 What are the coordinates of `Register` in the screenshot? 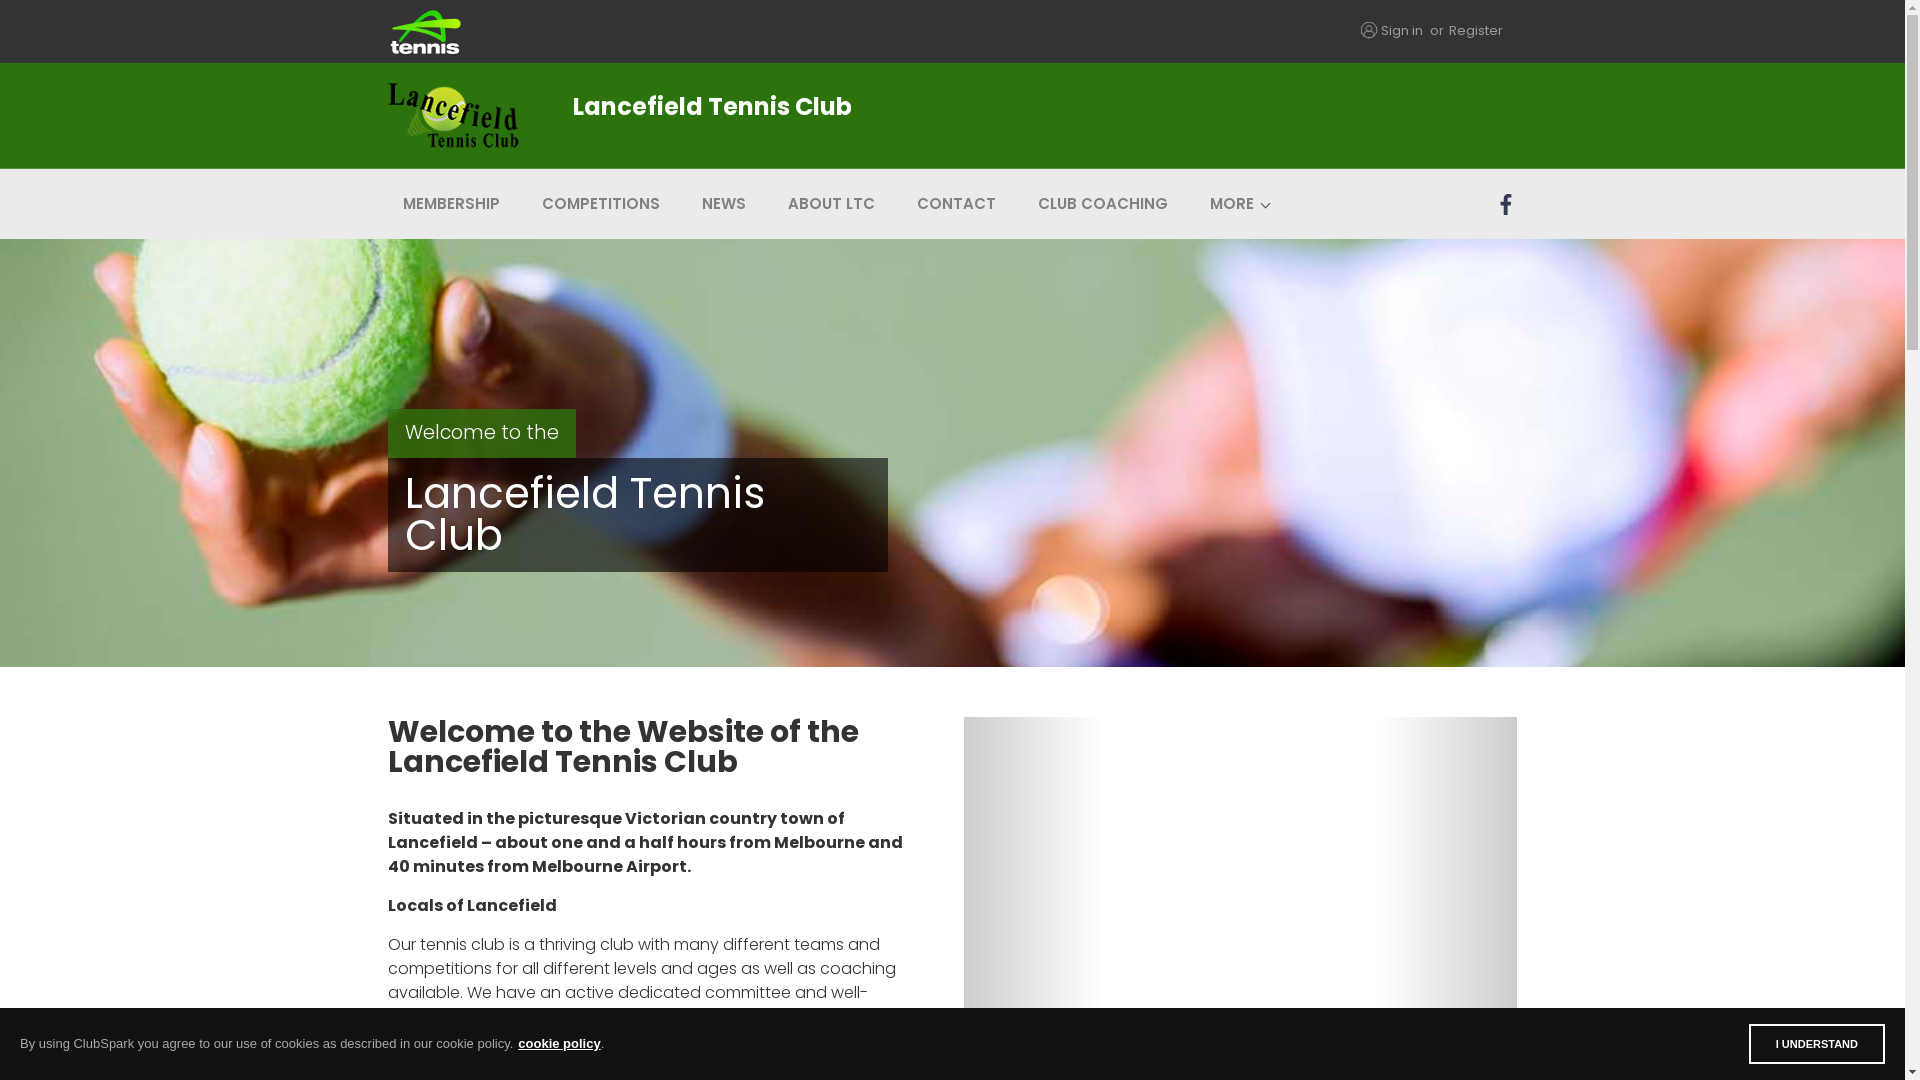 It's located at (1475, 30).